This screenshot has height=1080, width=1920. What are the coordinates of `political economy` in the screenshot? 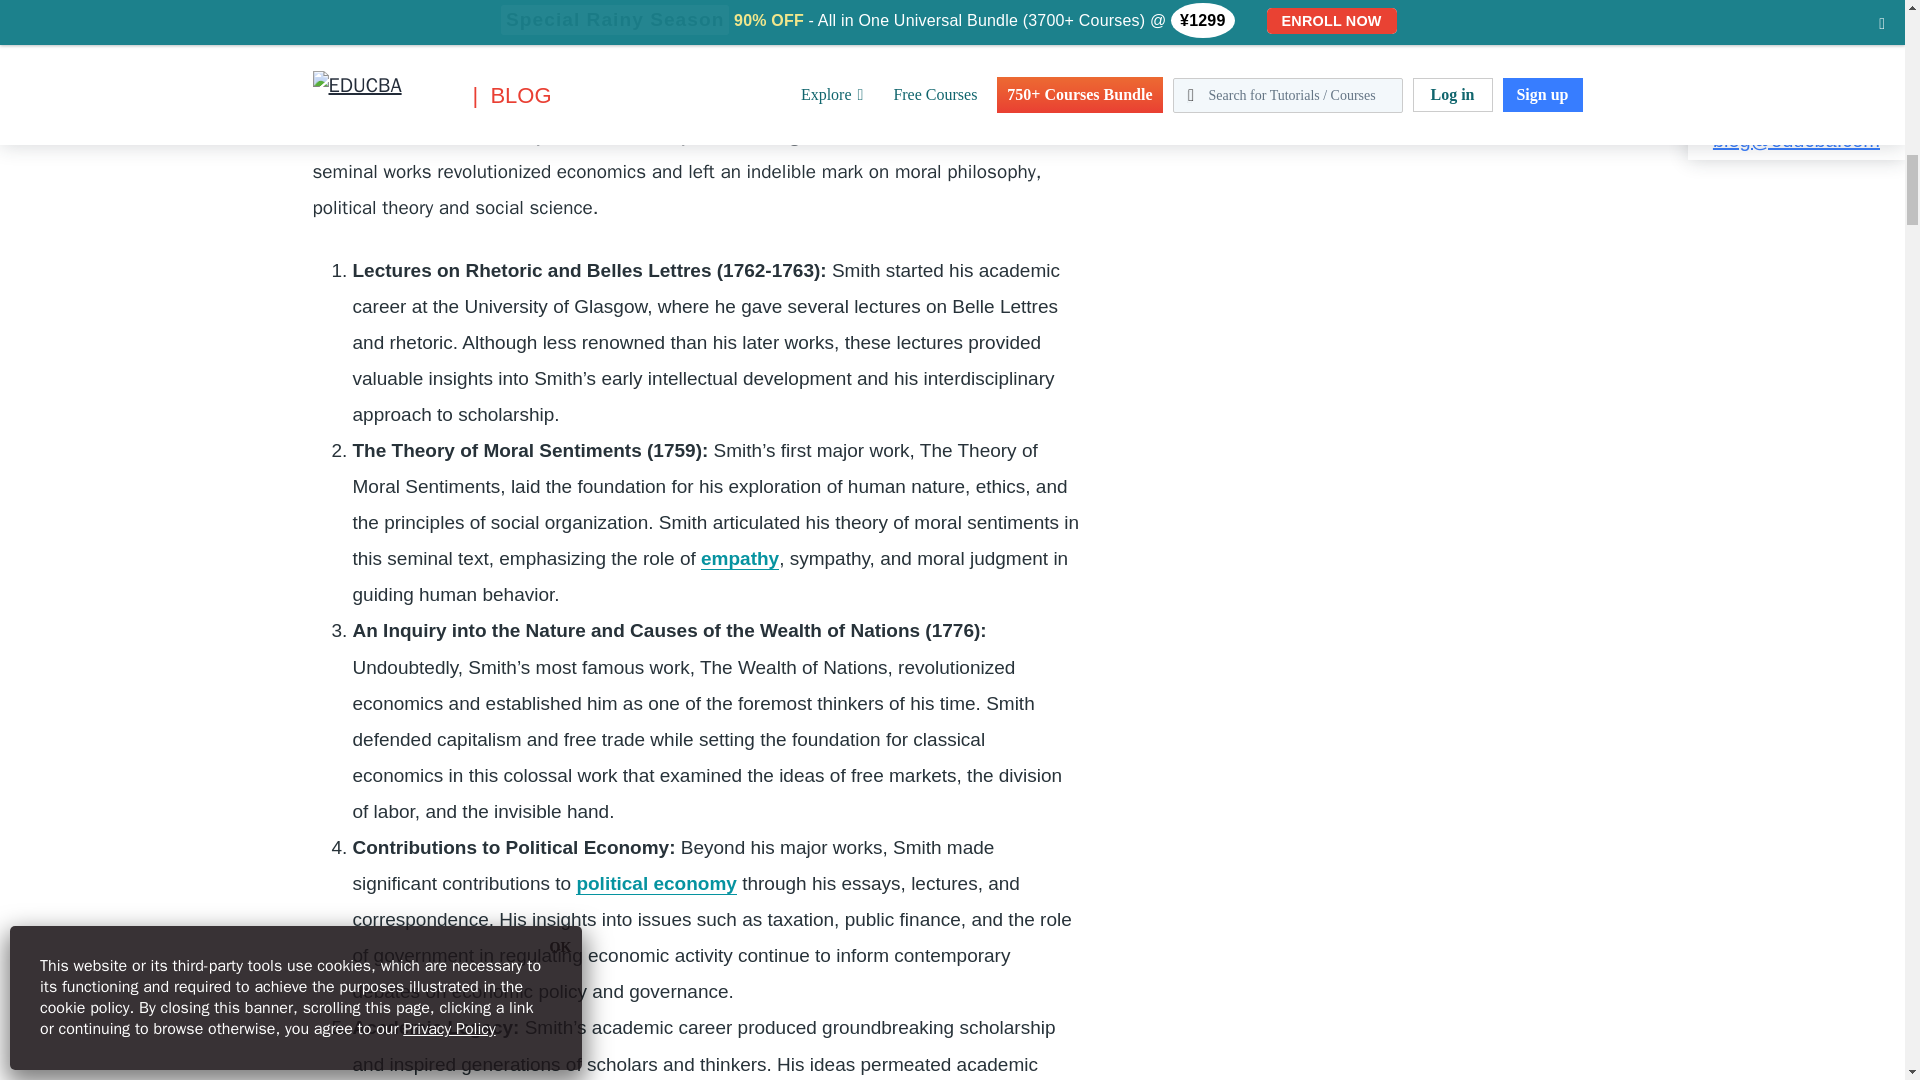 It's located at (656, 884).